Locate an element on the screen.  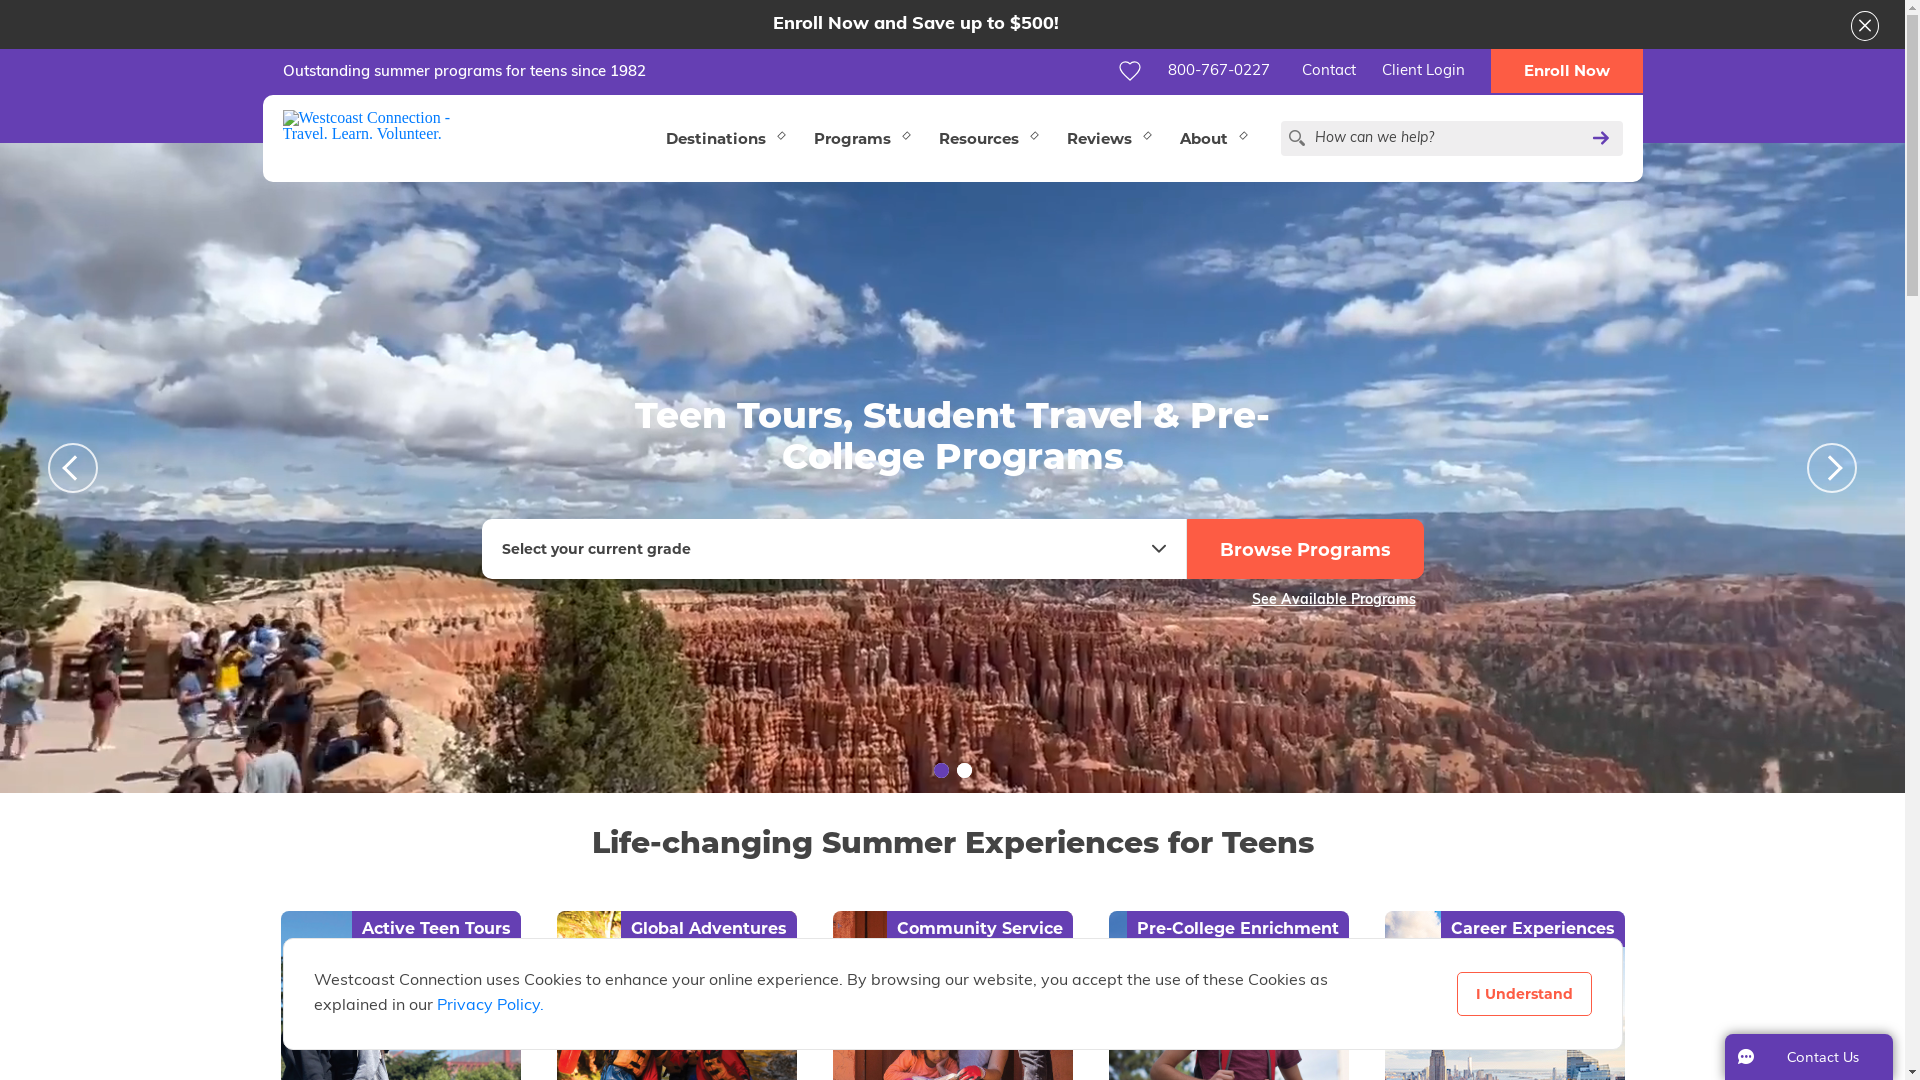
Programs is located at coordinates (860, 138).